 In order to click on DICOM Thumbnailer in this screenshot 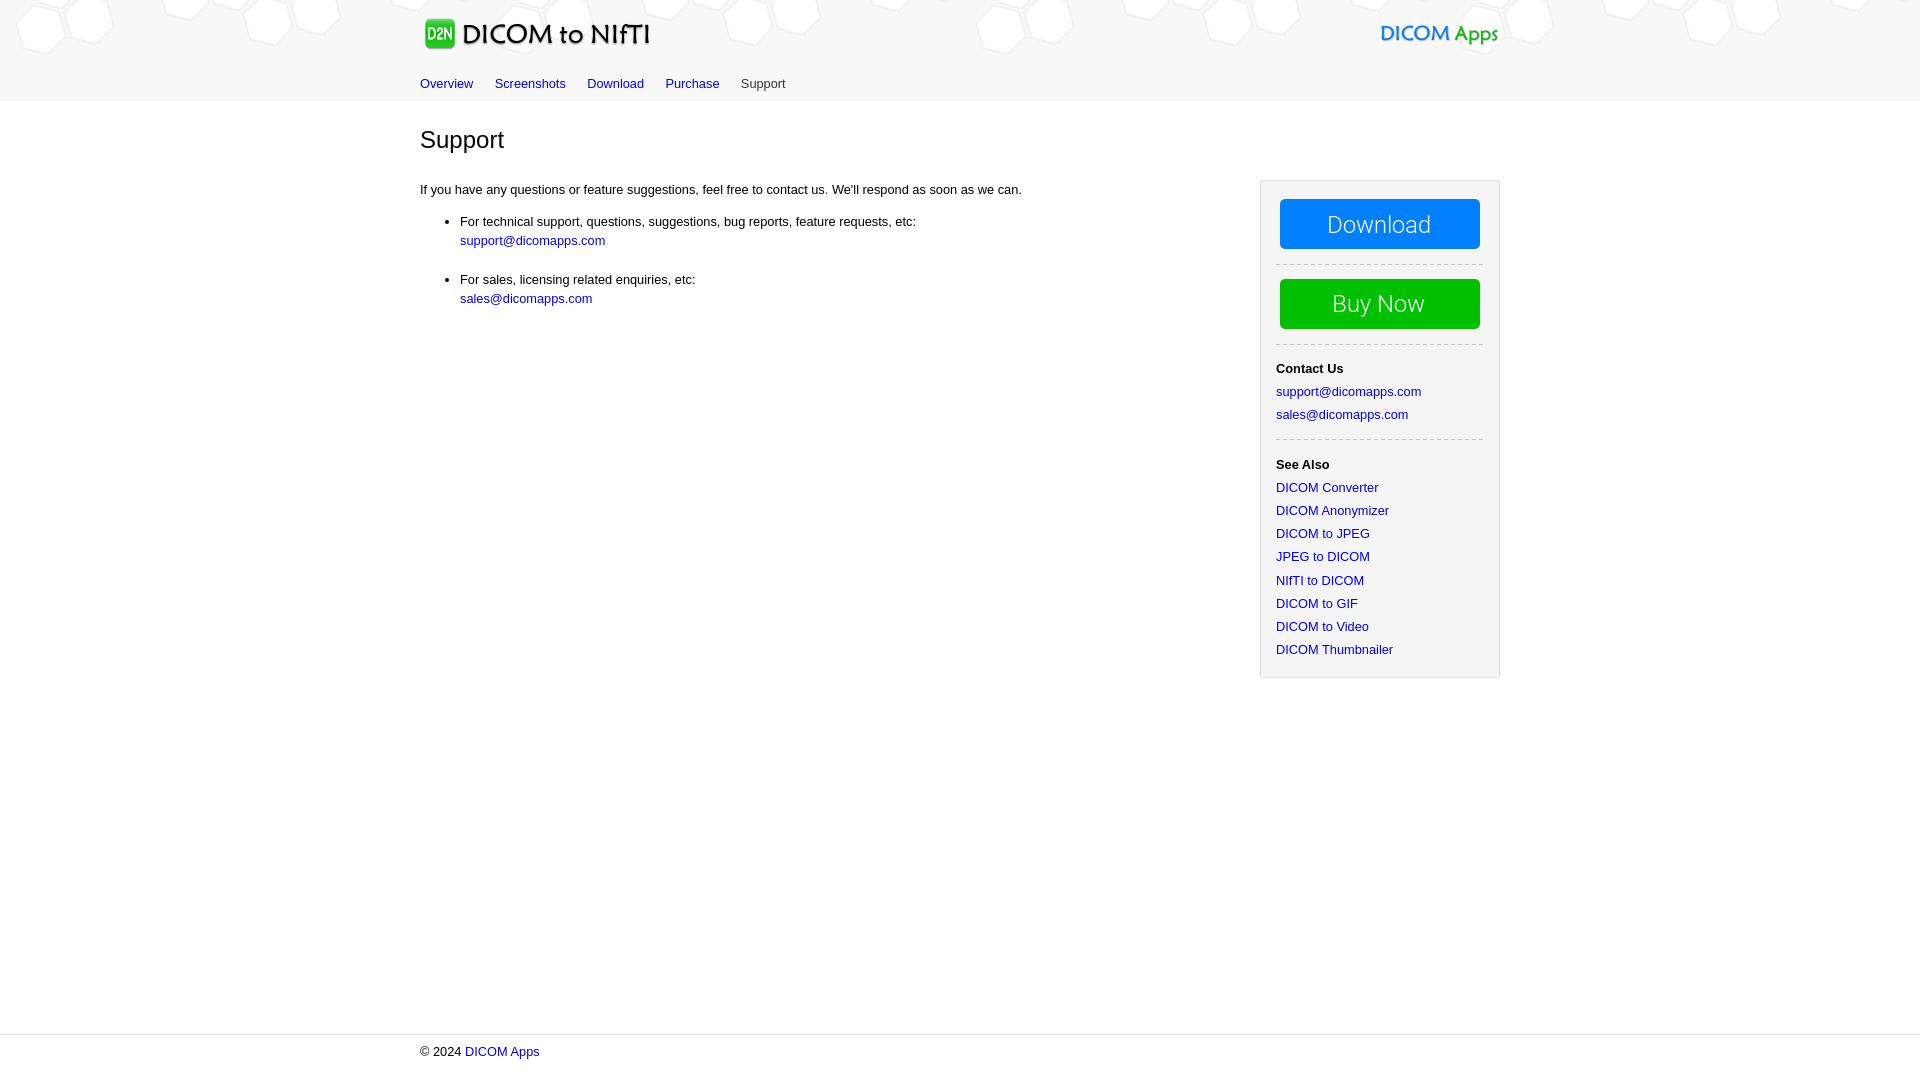, I will do `click(1334, 648)`.